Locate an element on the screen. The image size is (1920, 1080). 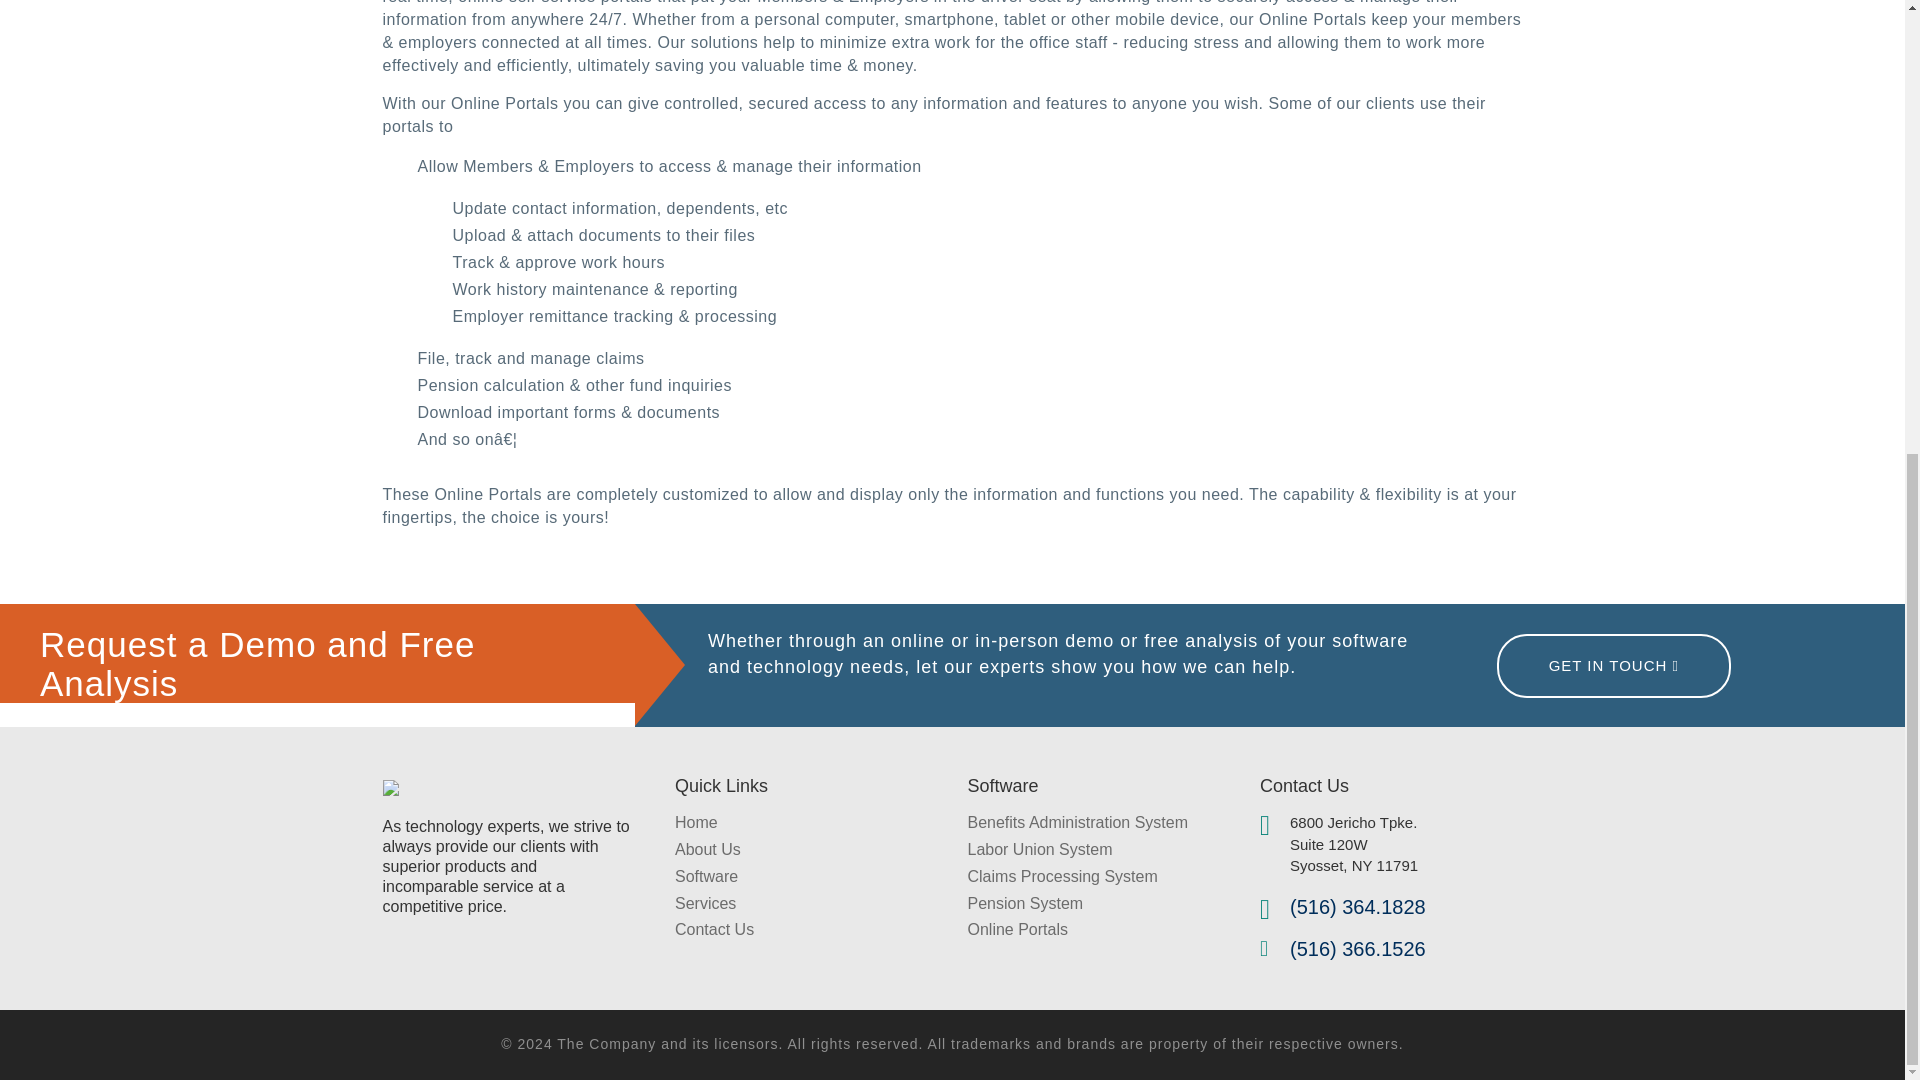
Labor Union System is located at coordinates (1040, 849).